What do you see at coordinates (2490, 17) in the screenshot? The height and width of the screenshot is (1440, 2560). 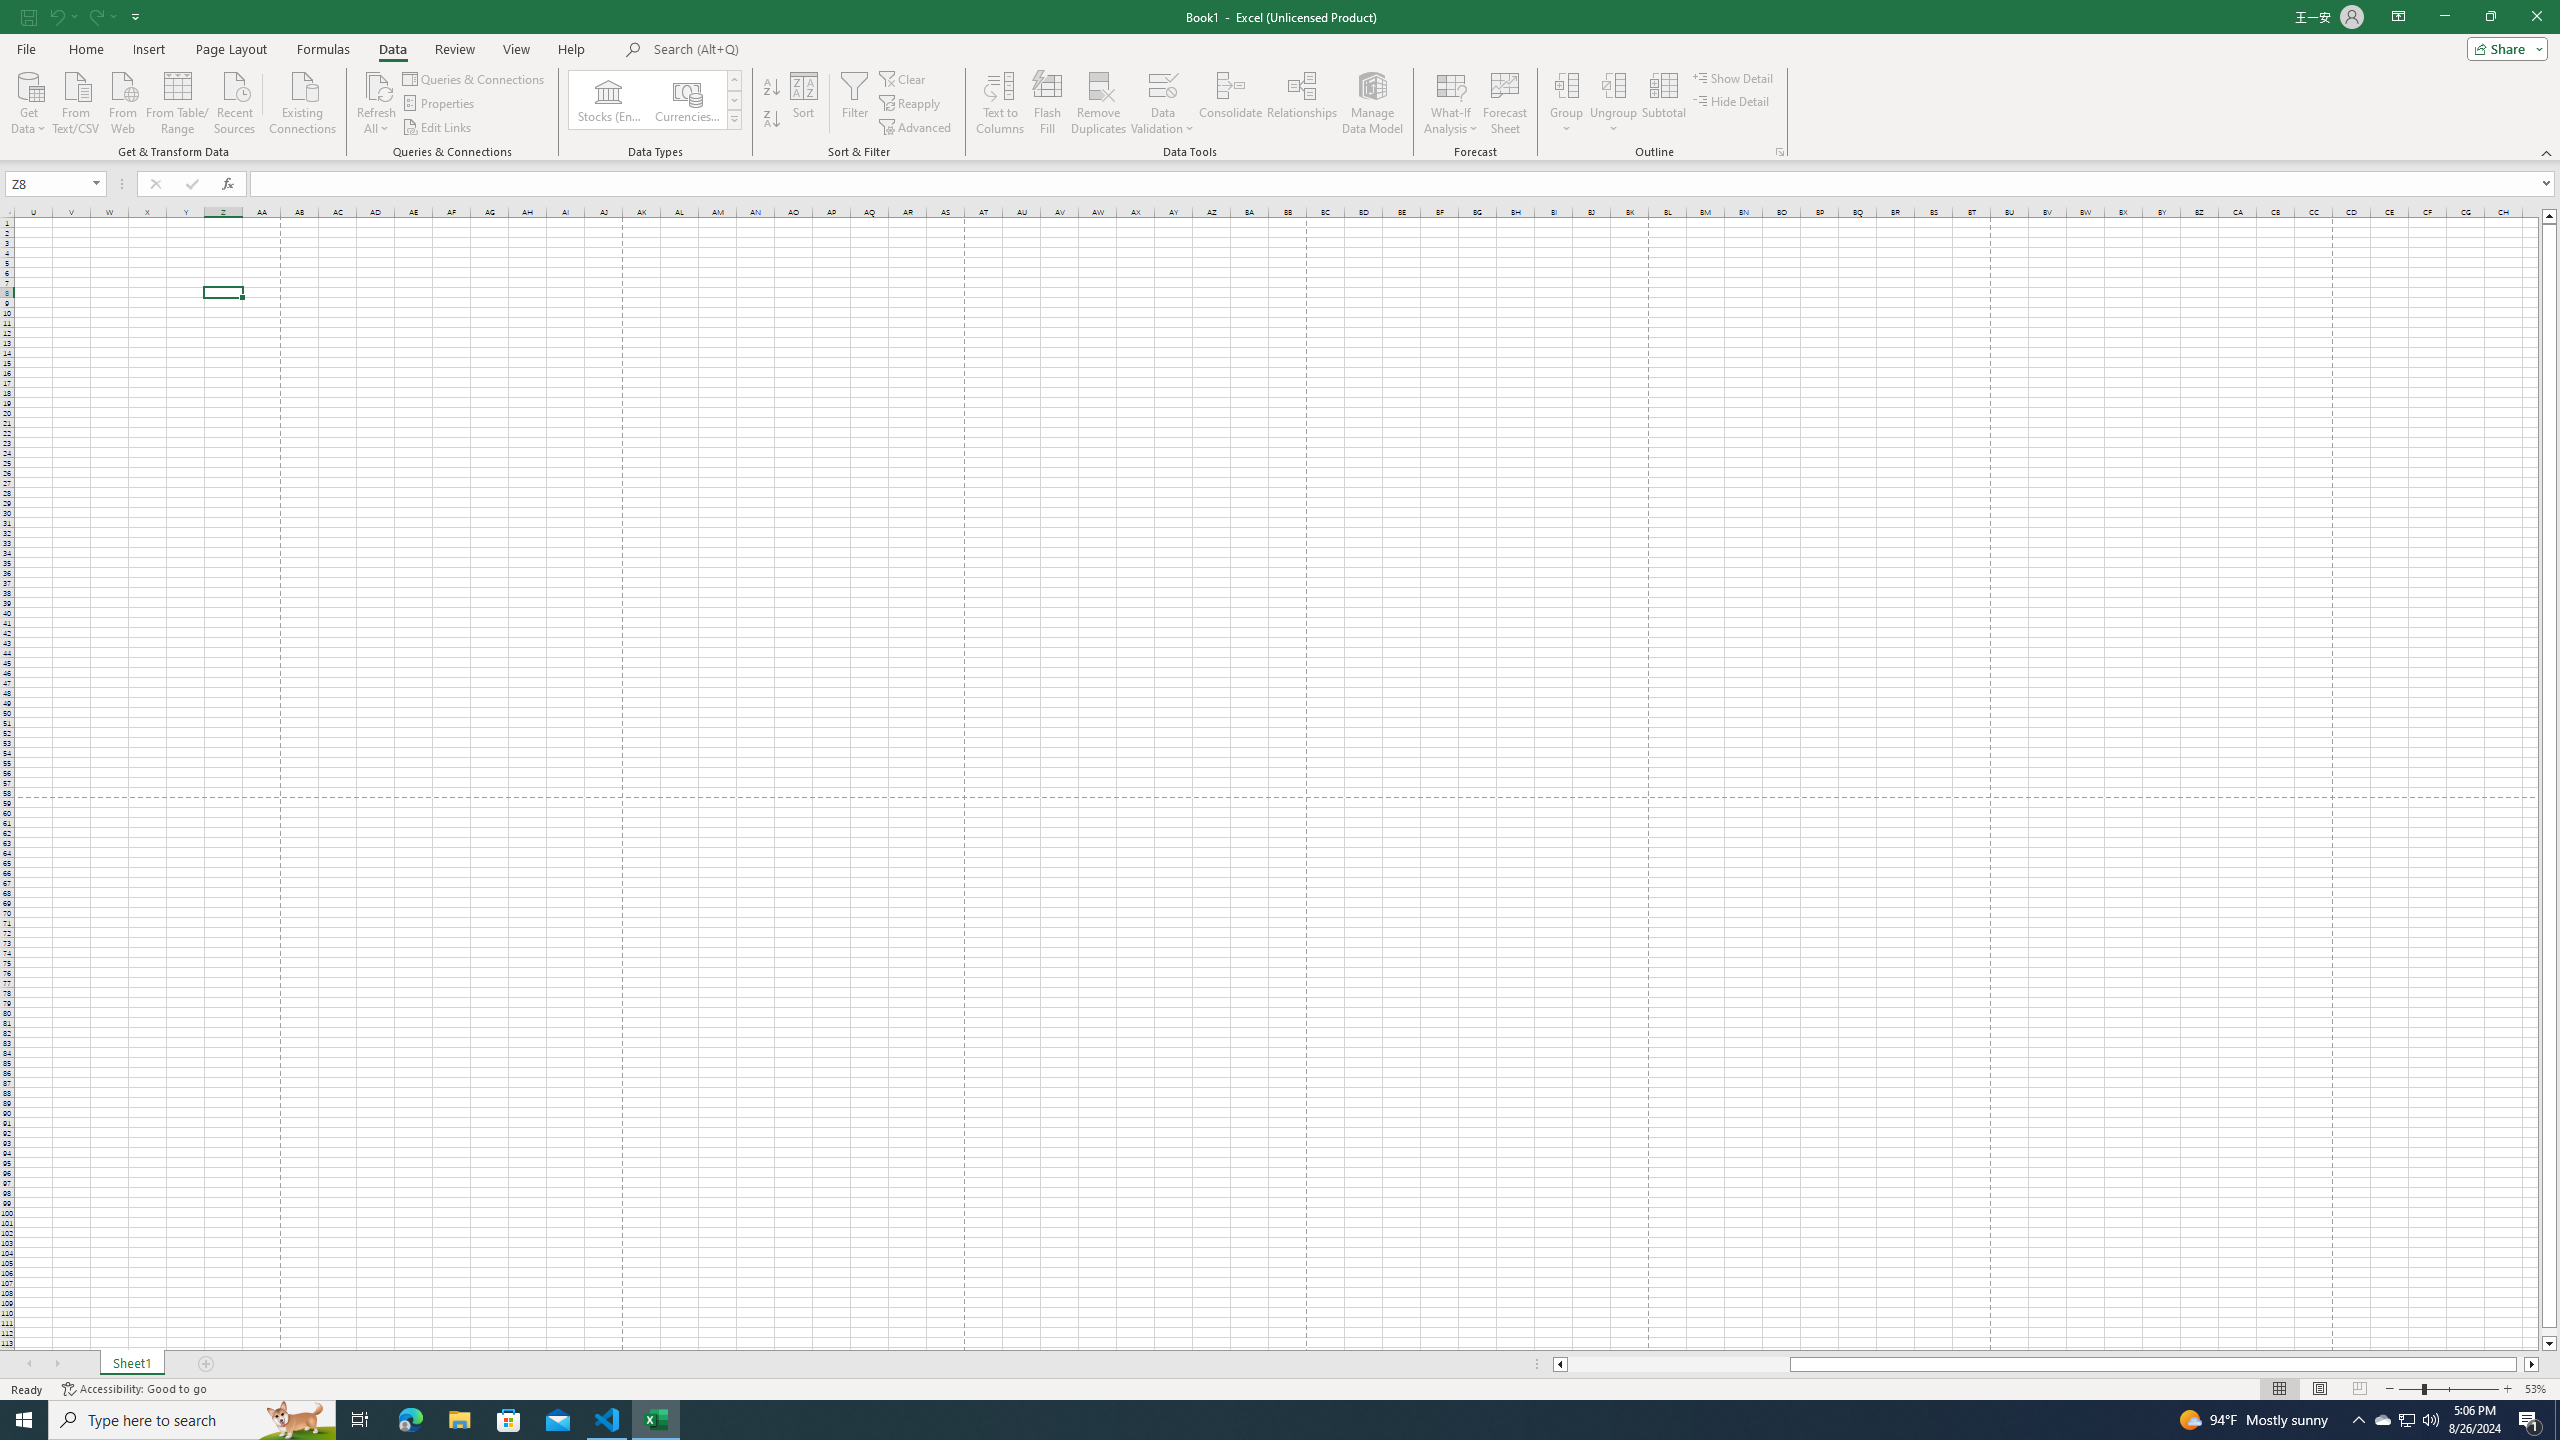 I see `Restore Down` at bounding box center [2490, 17].